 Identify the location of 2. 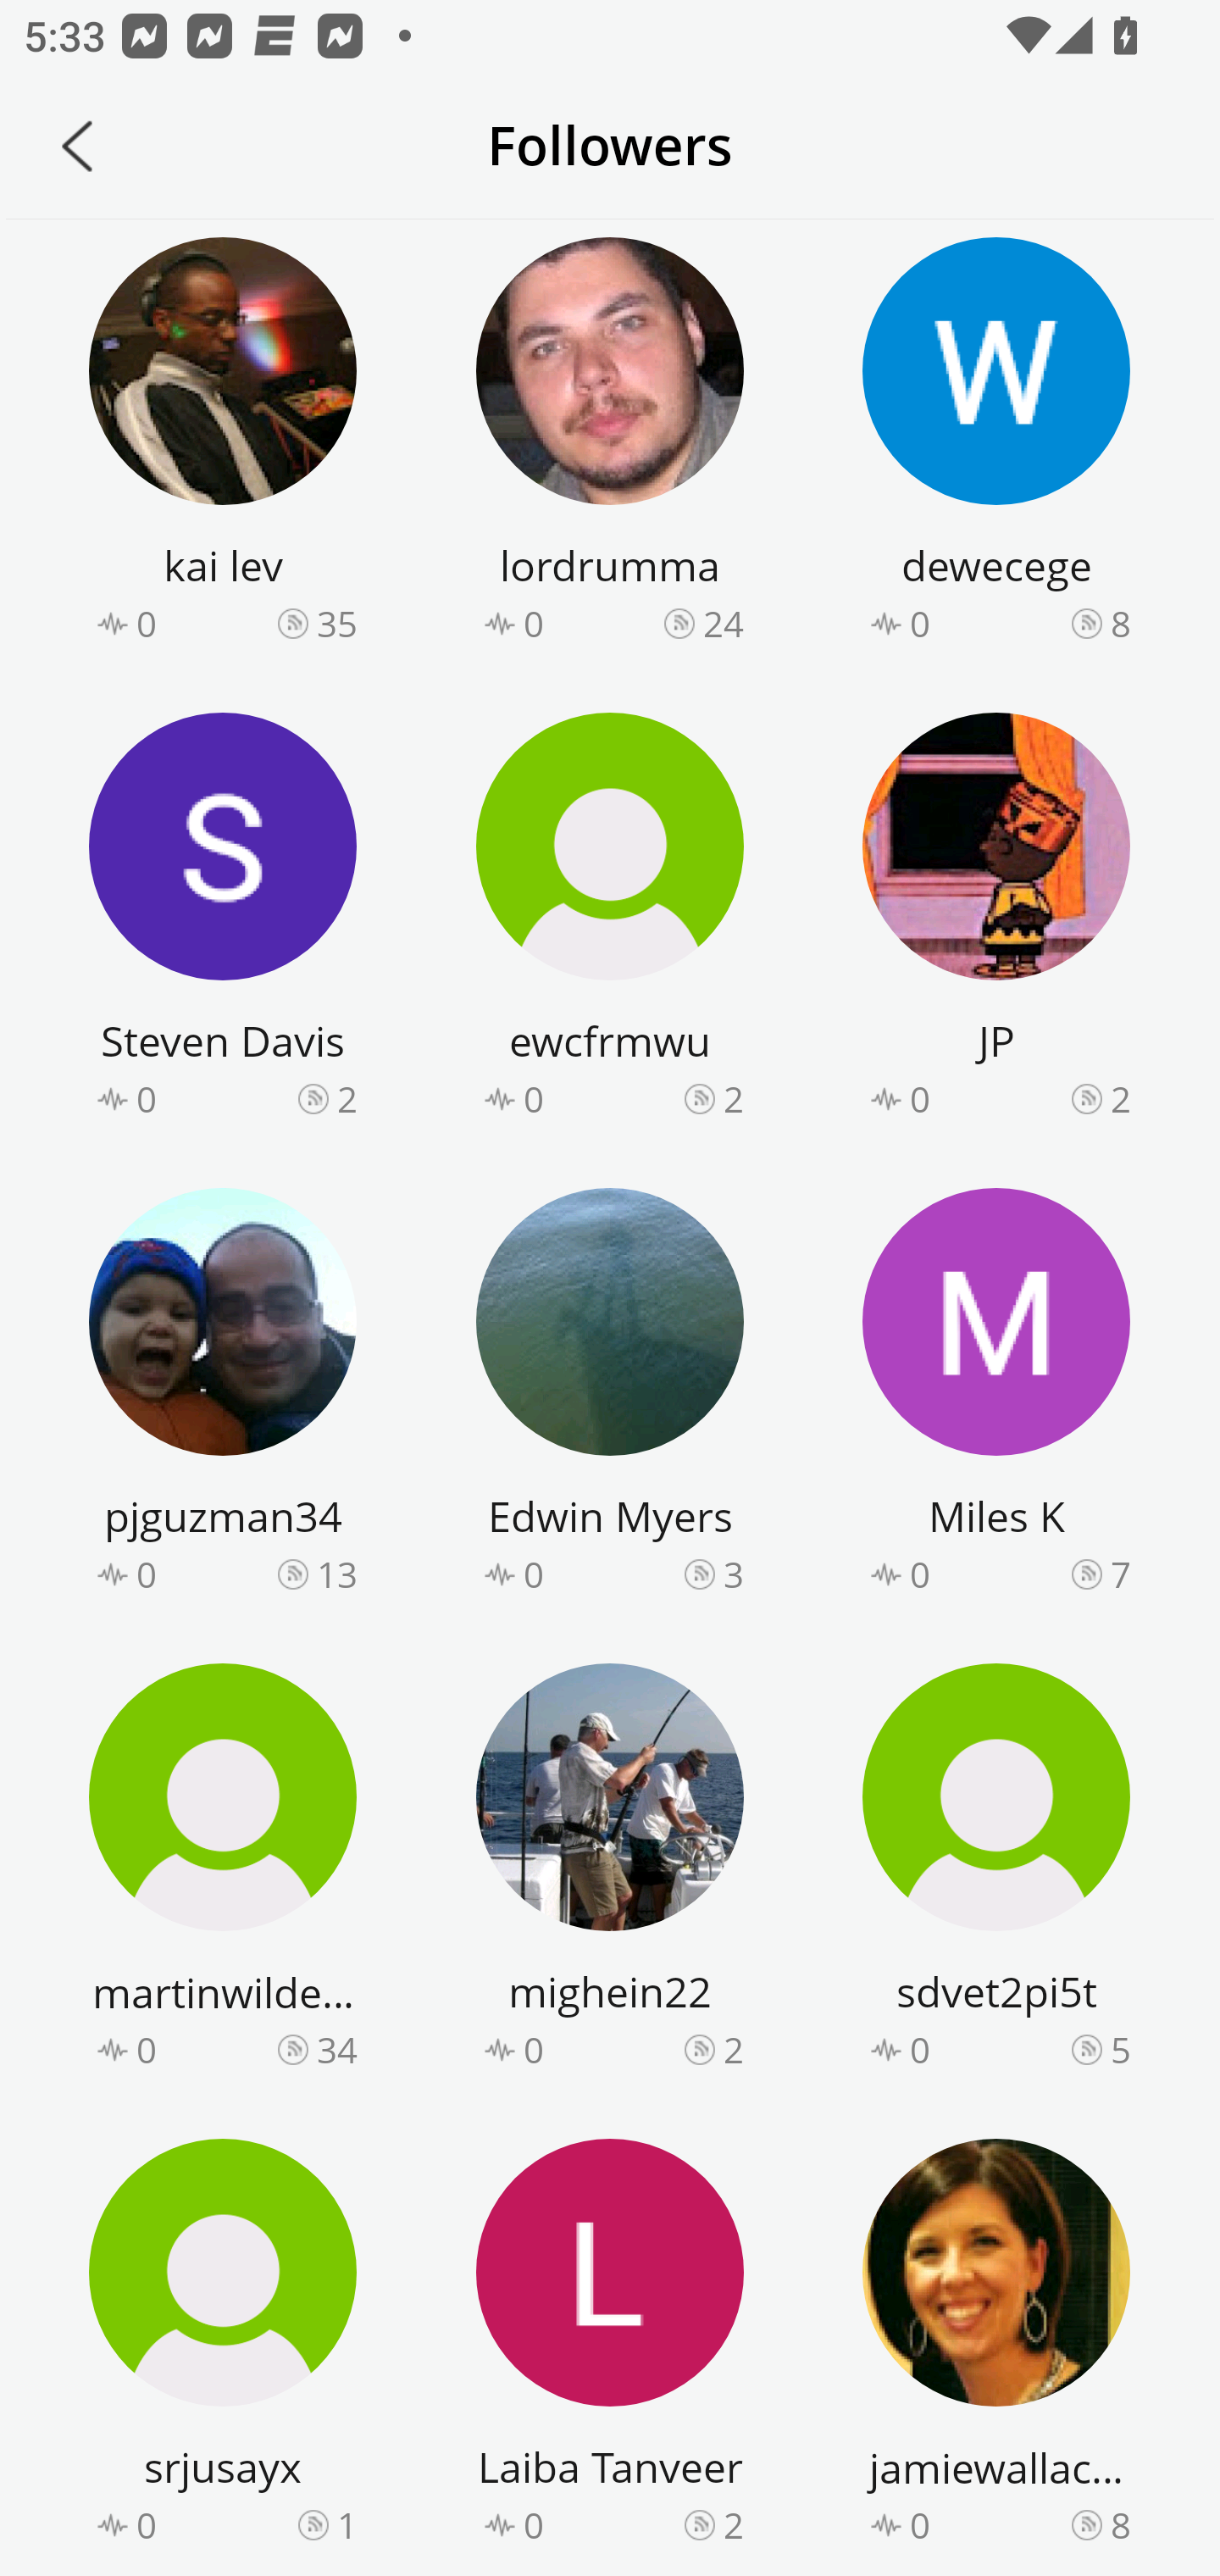
(734, 2525).